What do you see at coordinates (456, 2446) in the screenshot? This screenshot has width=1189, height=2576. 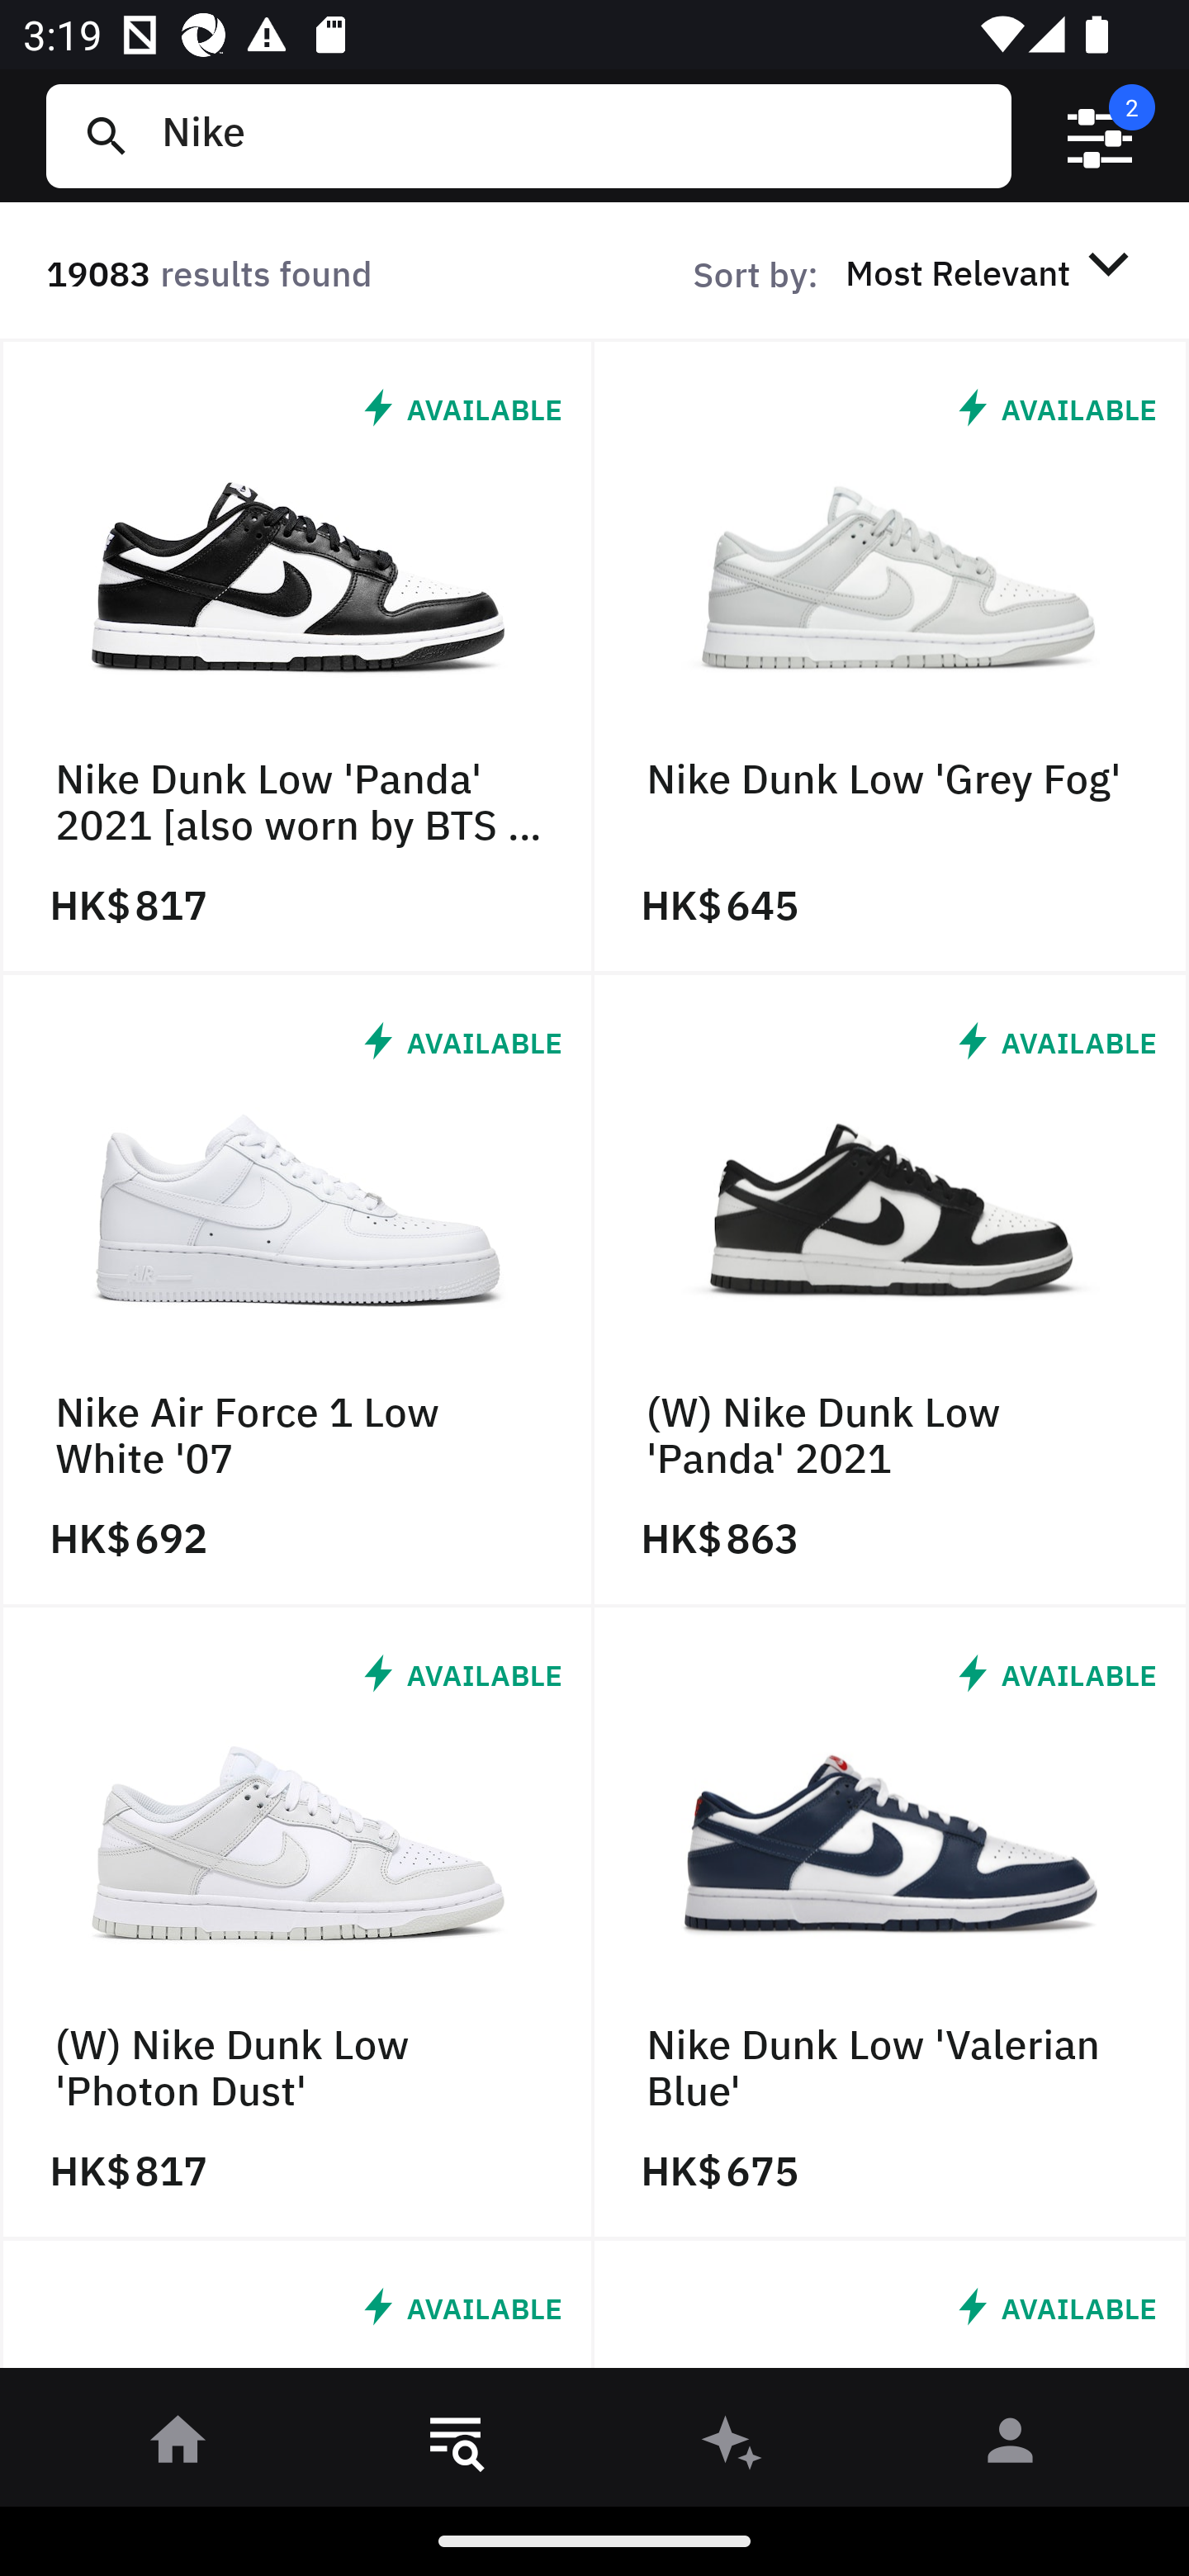 I see `󱎸` at bounding box center [456, 2446].